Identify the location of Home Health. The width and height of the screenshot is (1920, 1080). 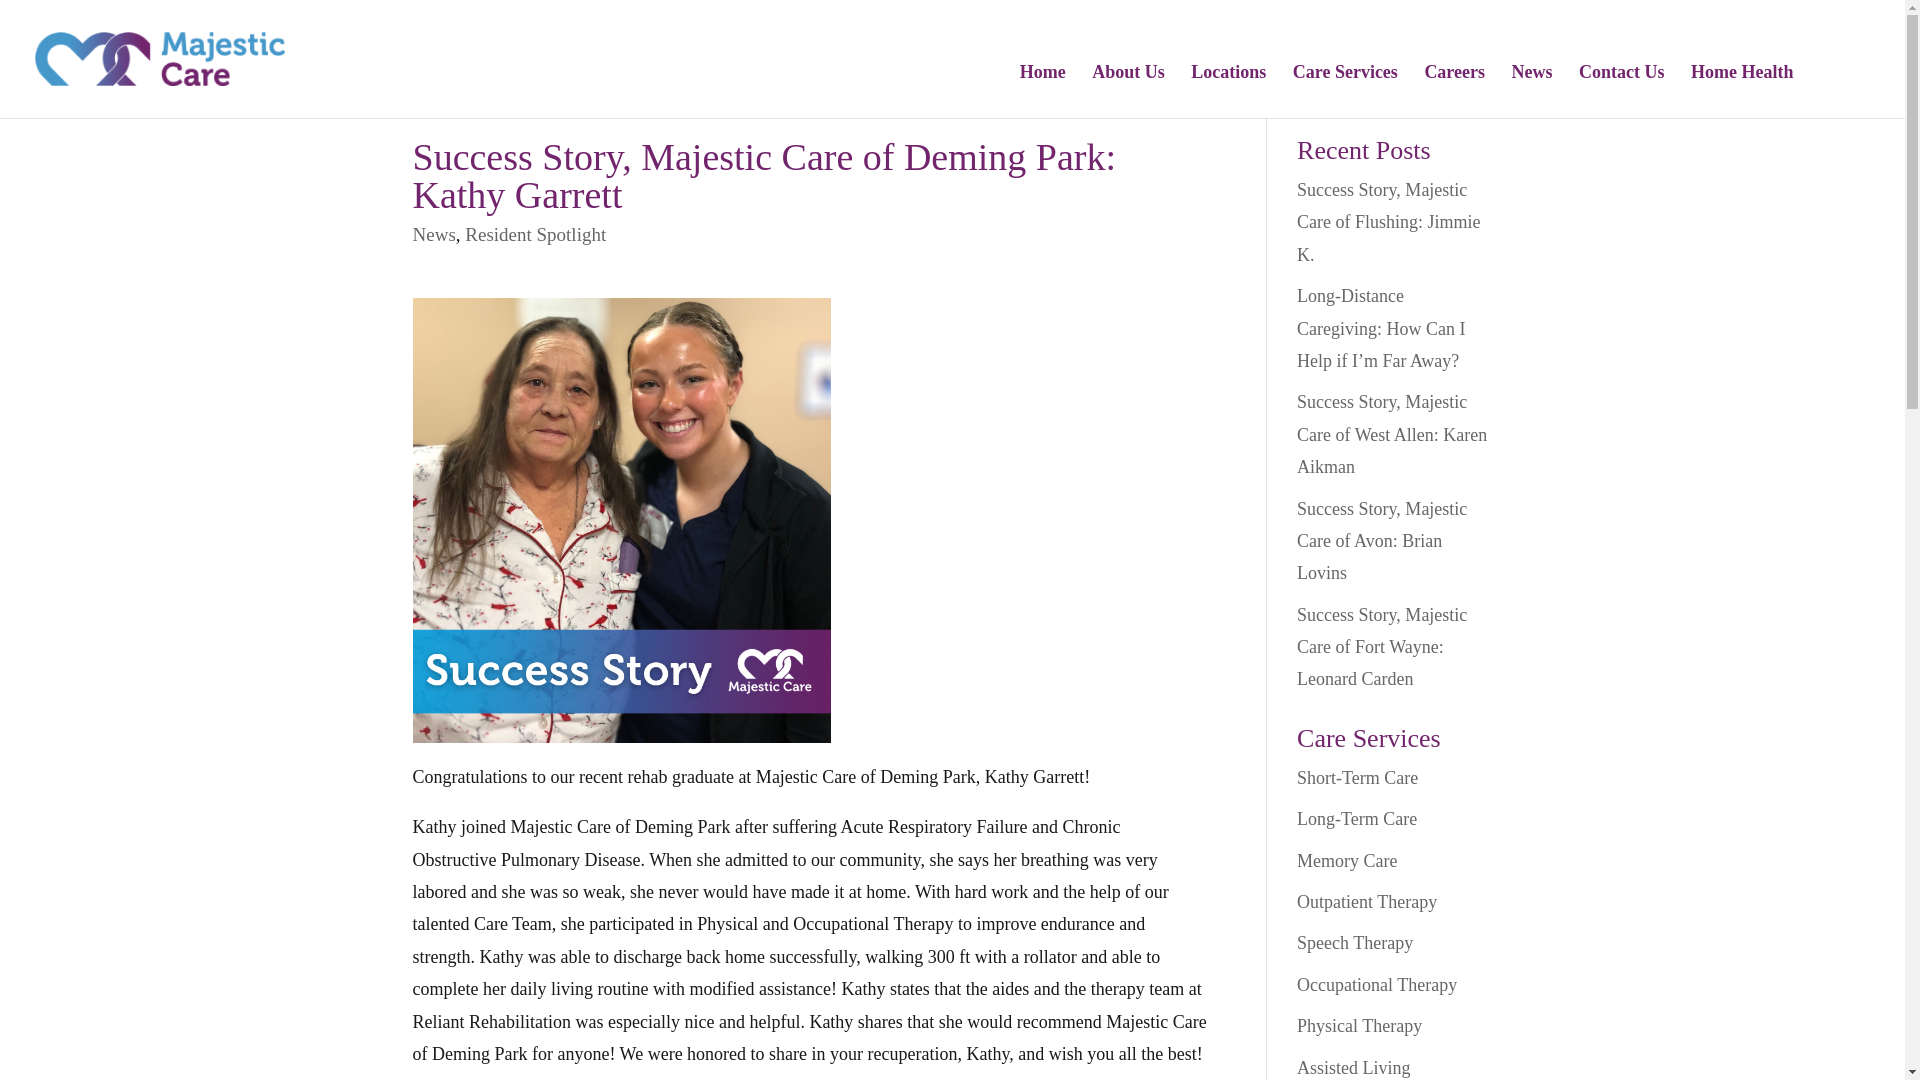
(1742, 90).